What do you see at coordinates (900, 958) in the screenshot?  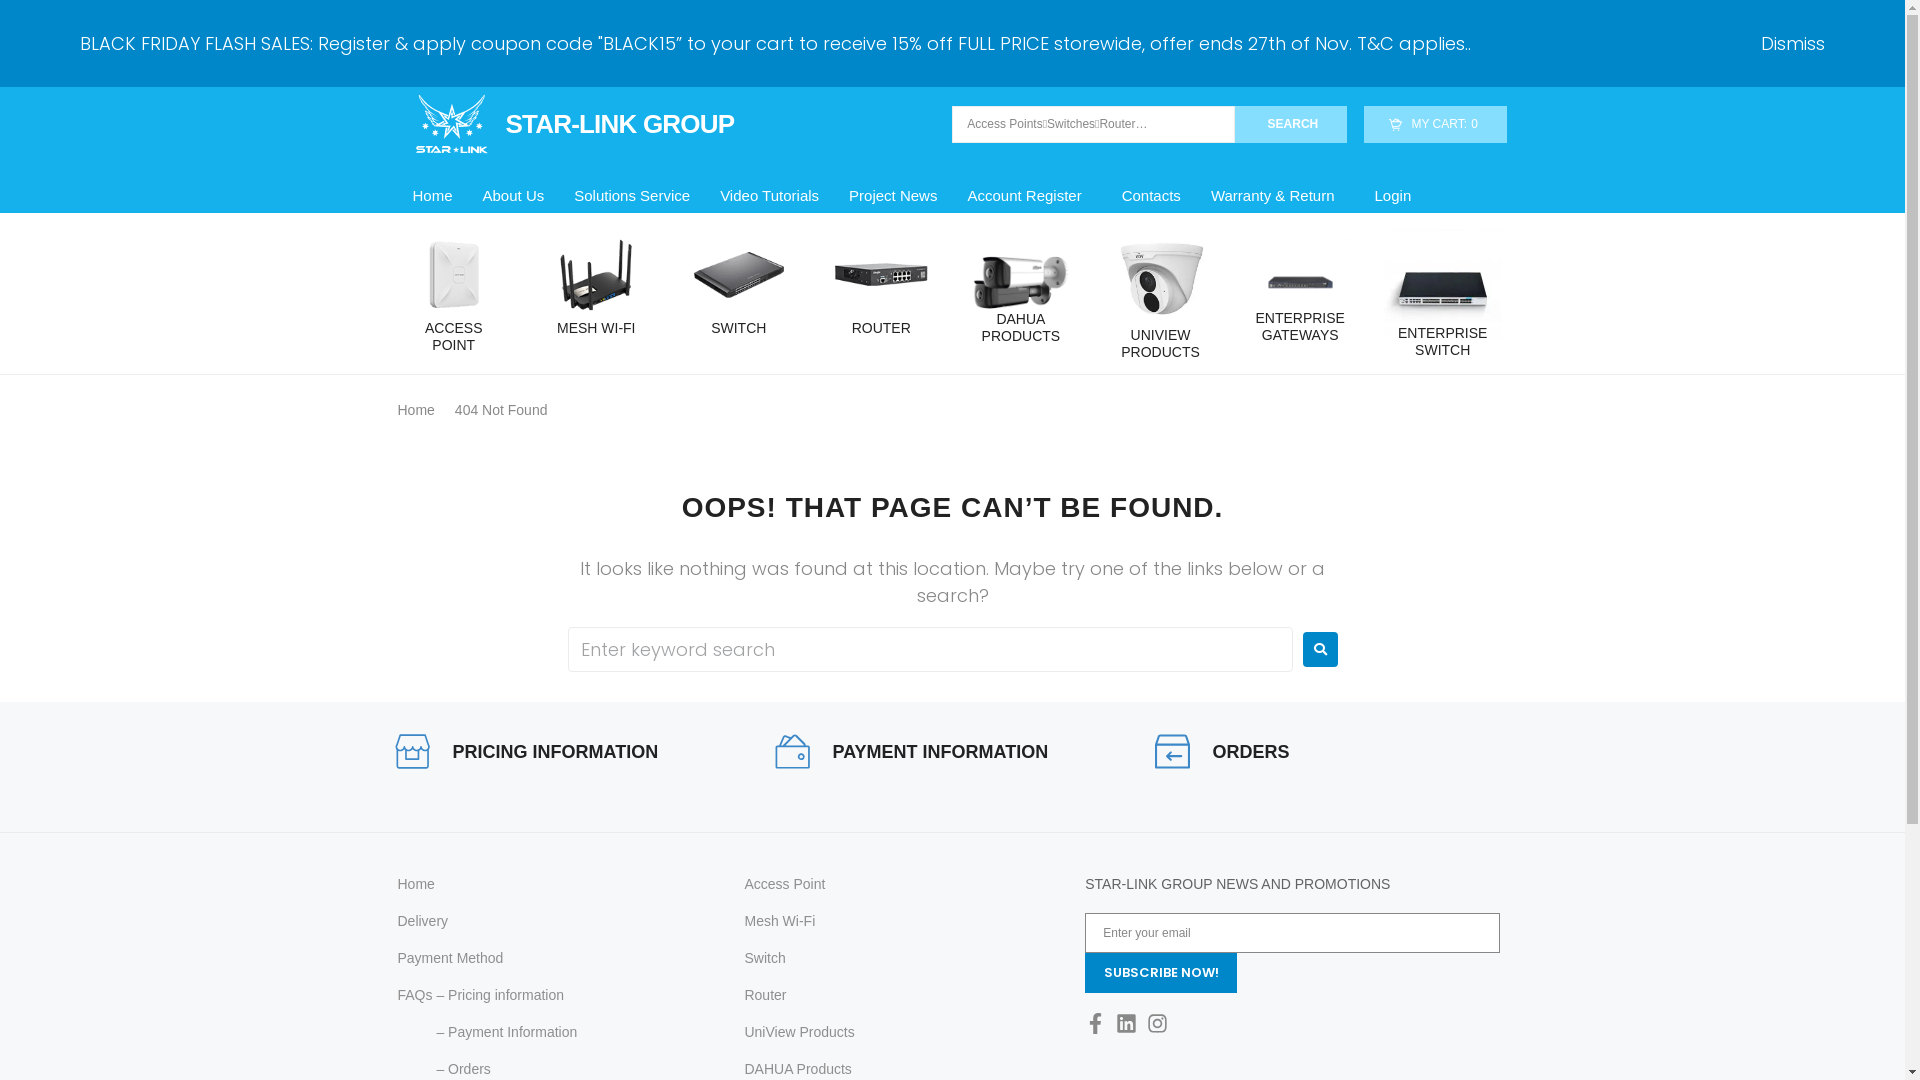 I see `Switch` at bounding box center [900, 958].